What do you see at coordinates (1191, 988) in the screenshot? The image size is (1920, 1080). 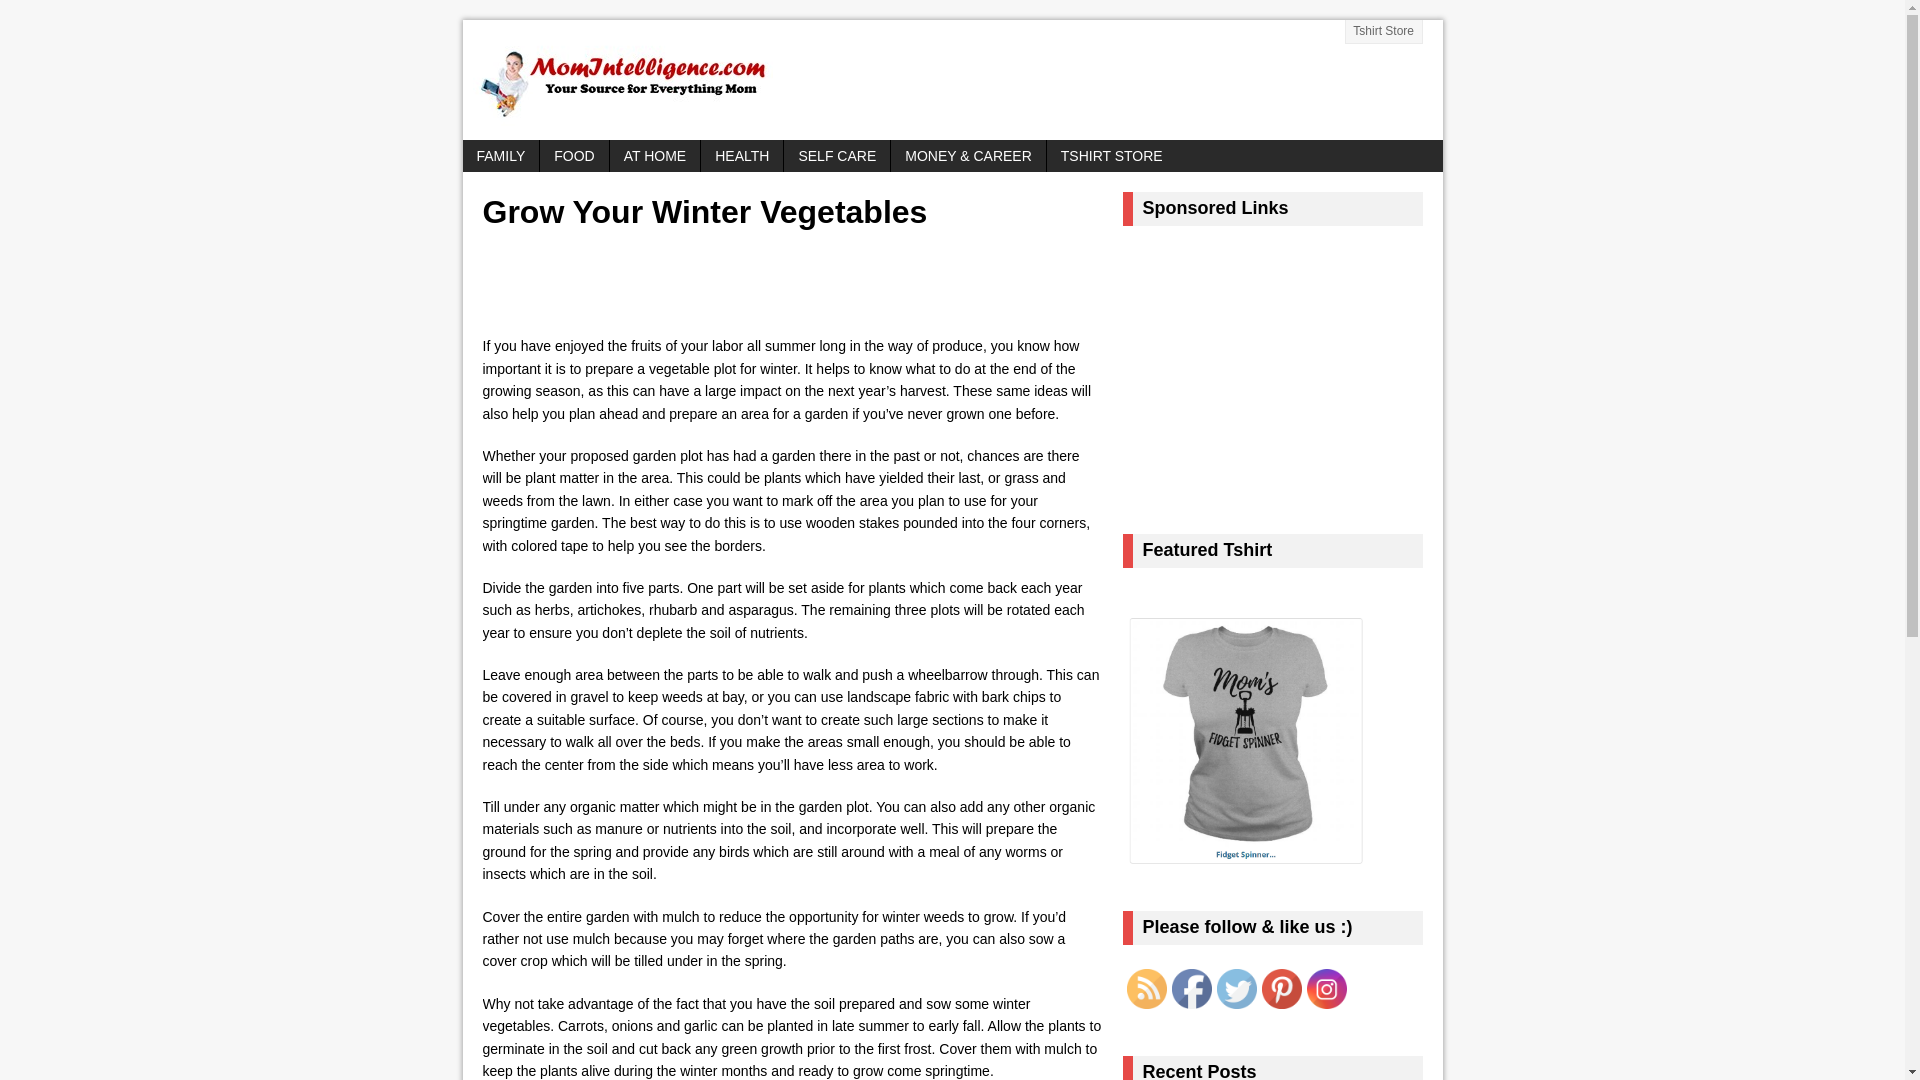 I see `Facebook` at bounding box center [1191, 988].